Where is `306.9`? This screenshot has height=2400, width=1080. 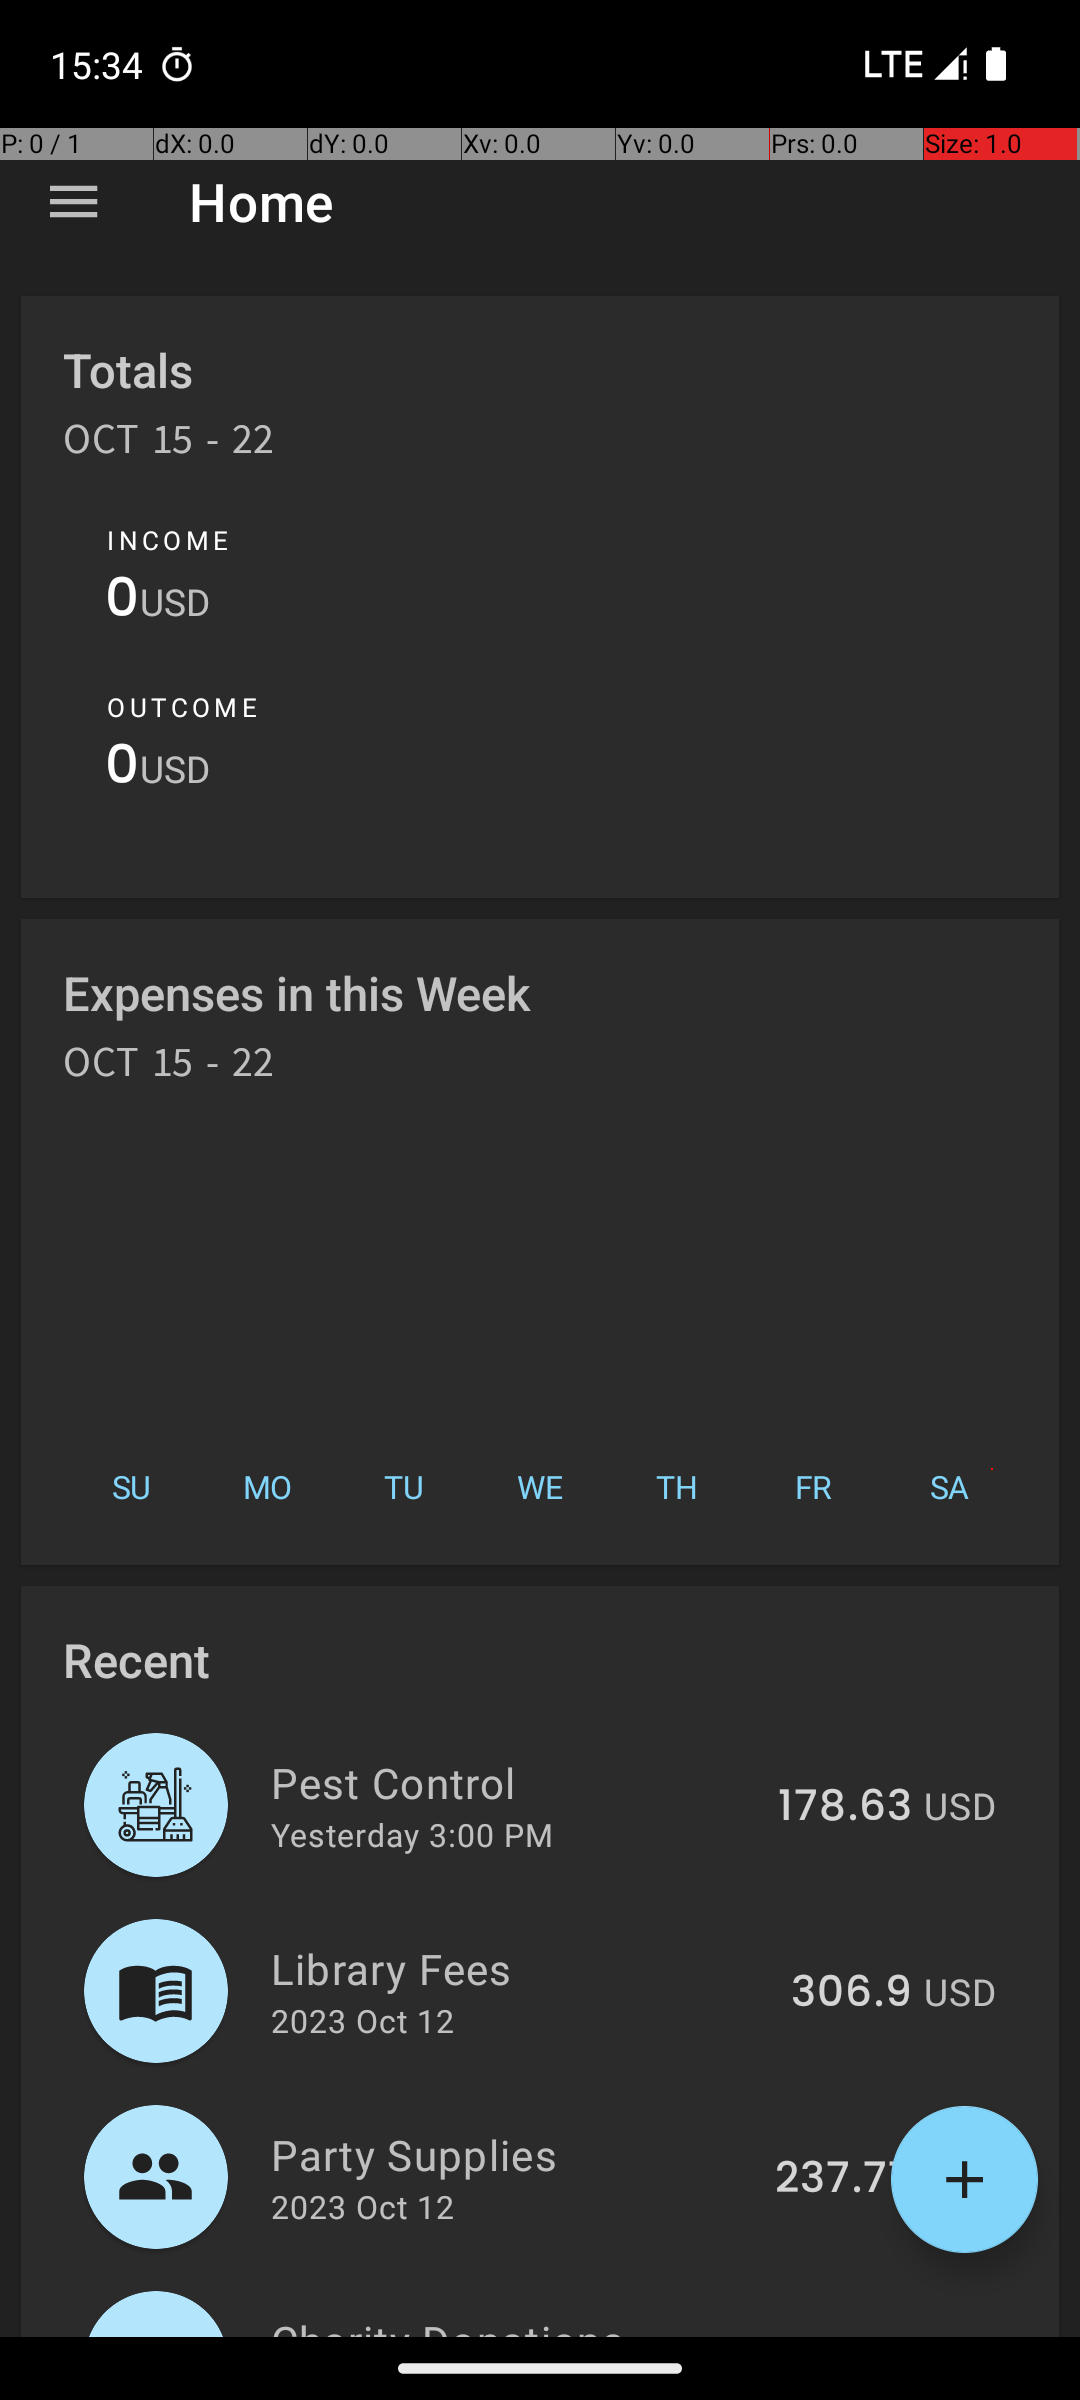 306.9 is located at coordinates (852, 1993).